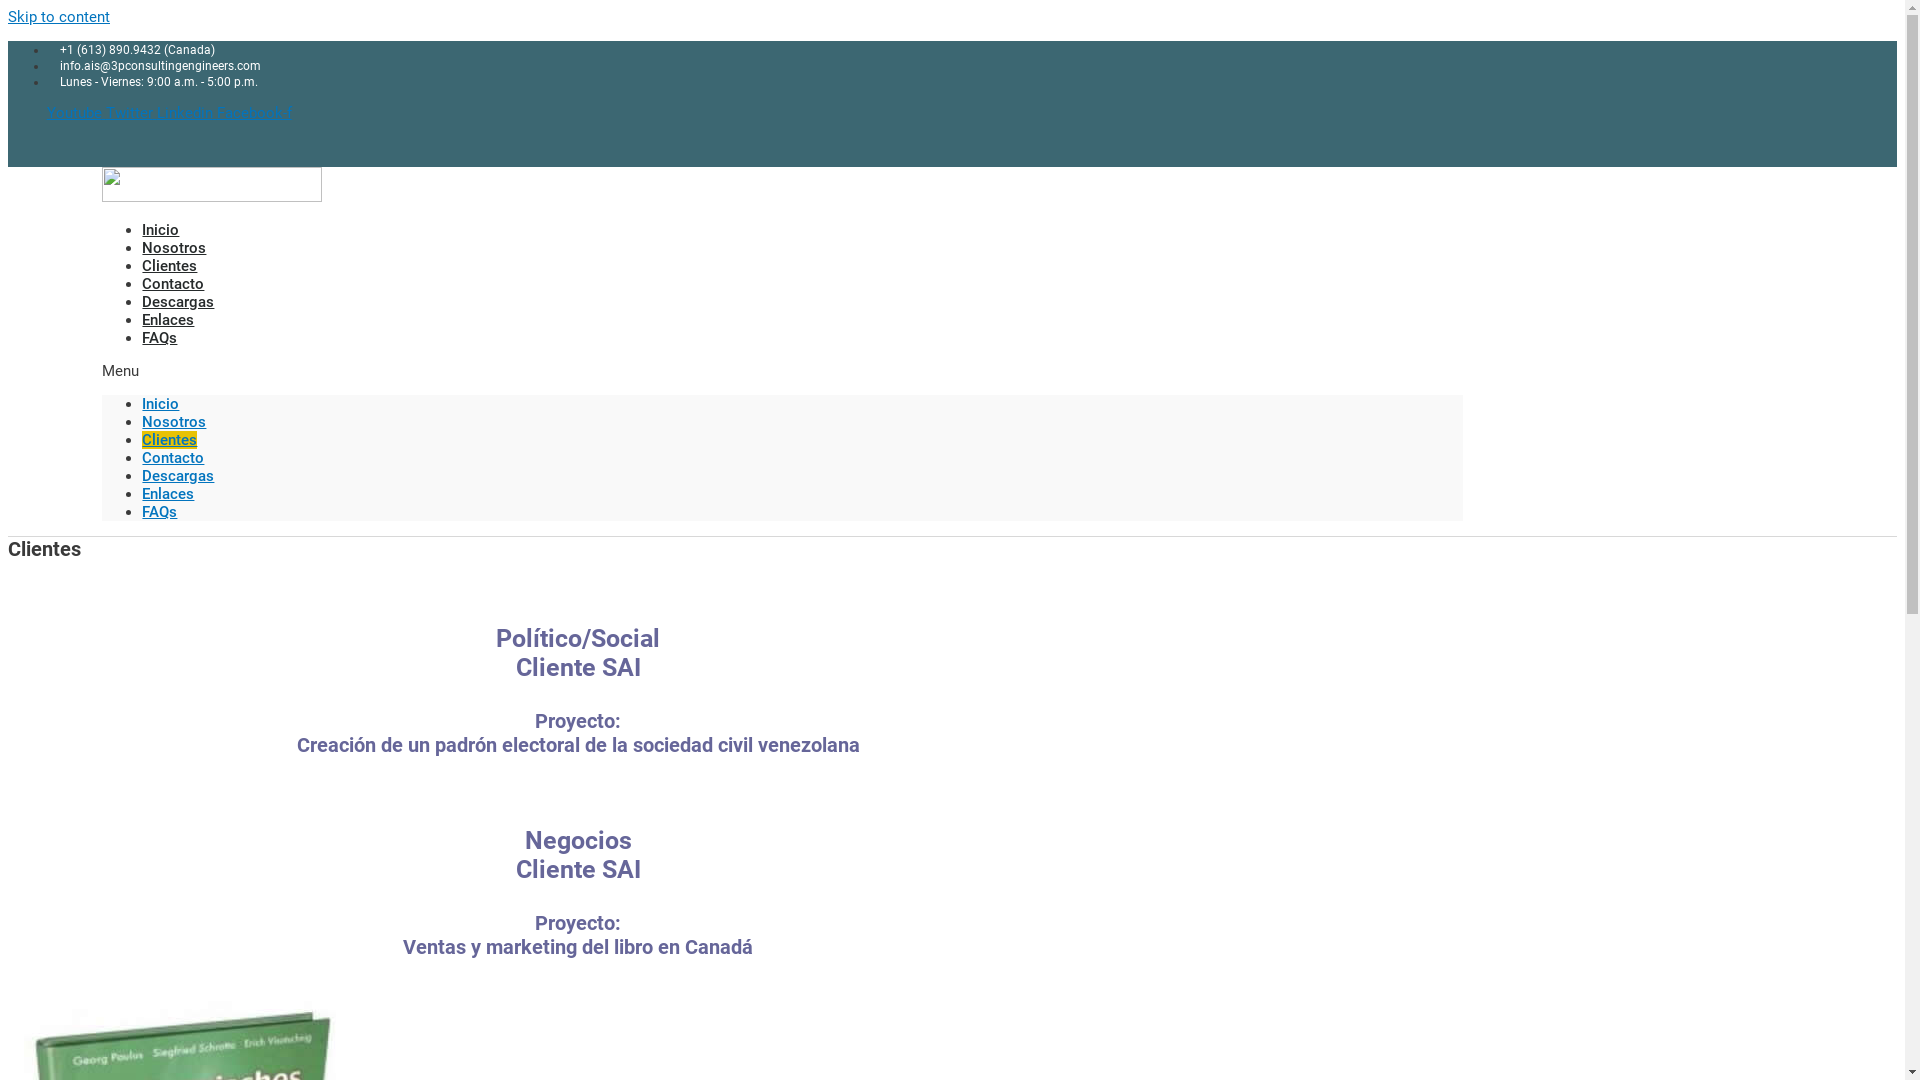 Image resolution: width=1920 pixels, height=1080 pixels. I want to click on FAQs, so click(160, 338).